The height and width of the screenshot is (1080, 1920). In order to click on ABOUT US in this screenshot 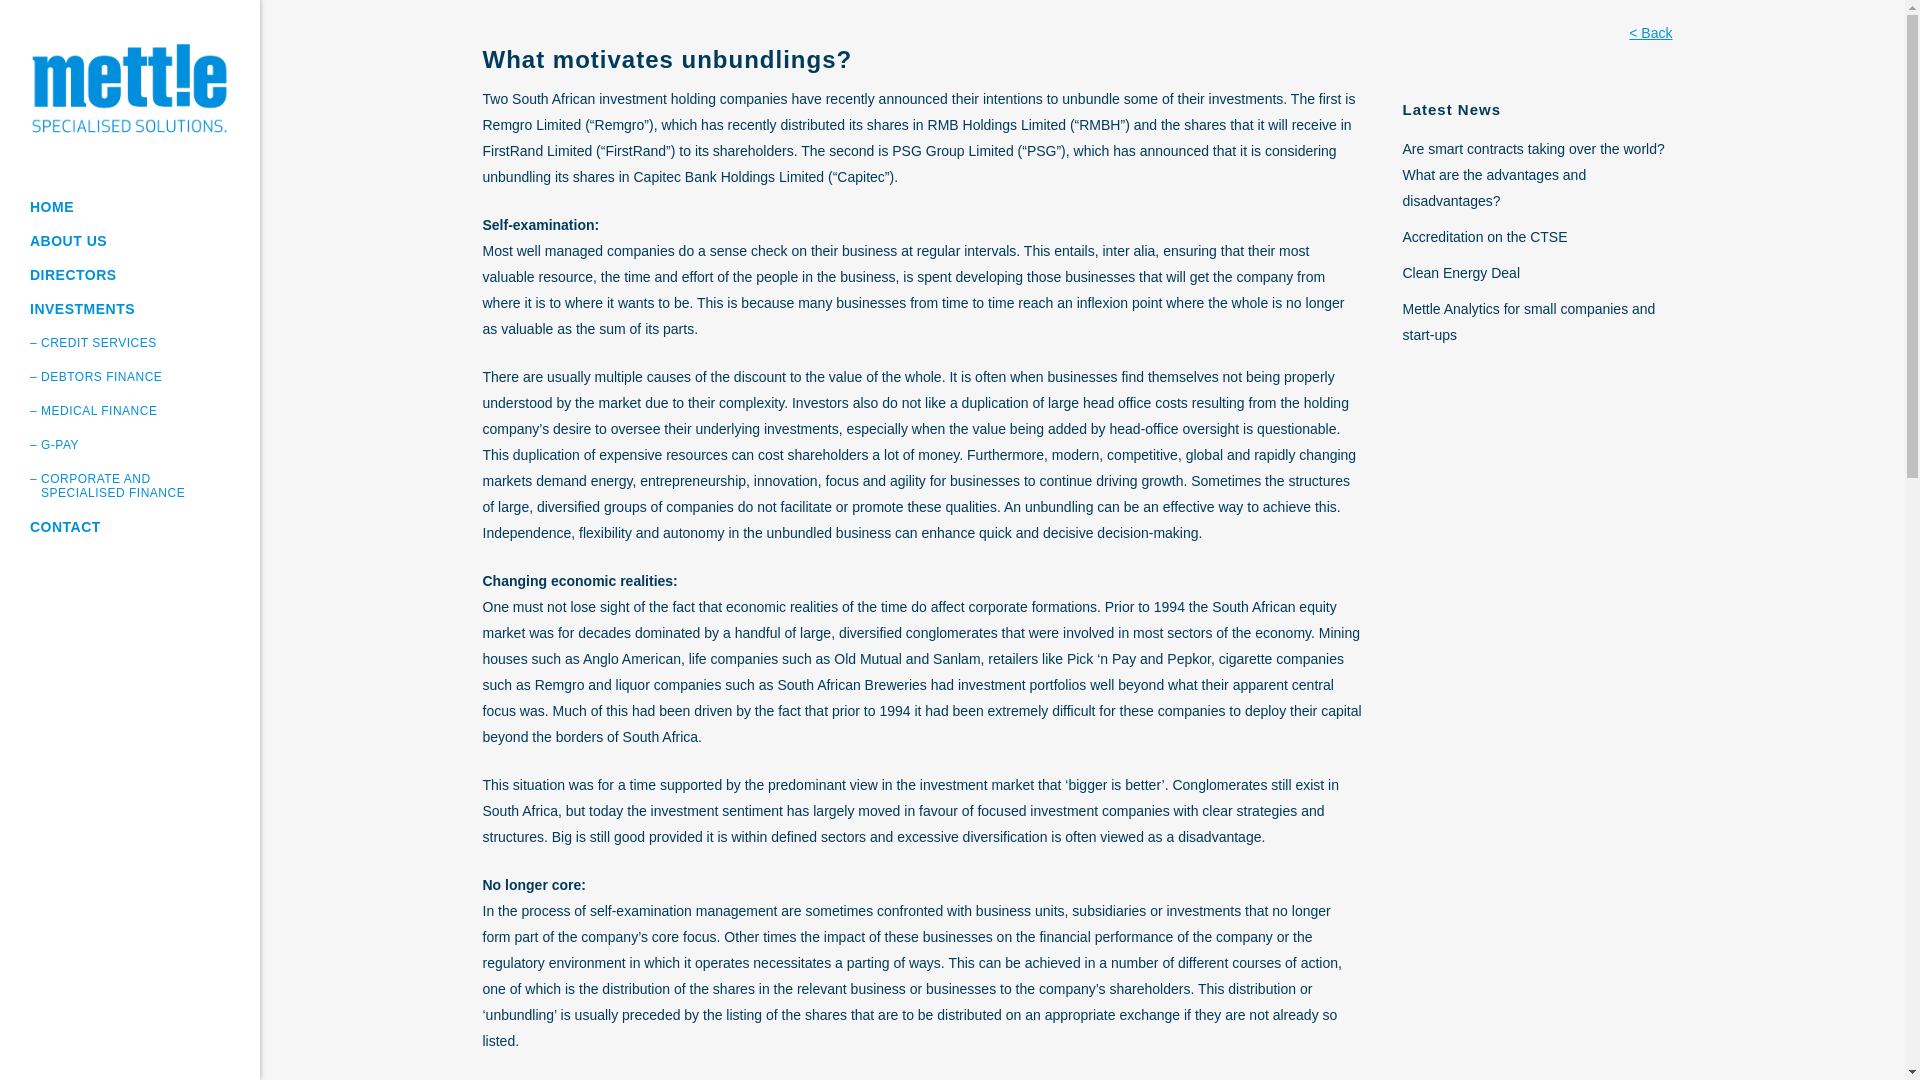, I will do `click(130, 240)`.